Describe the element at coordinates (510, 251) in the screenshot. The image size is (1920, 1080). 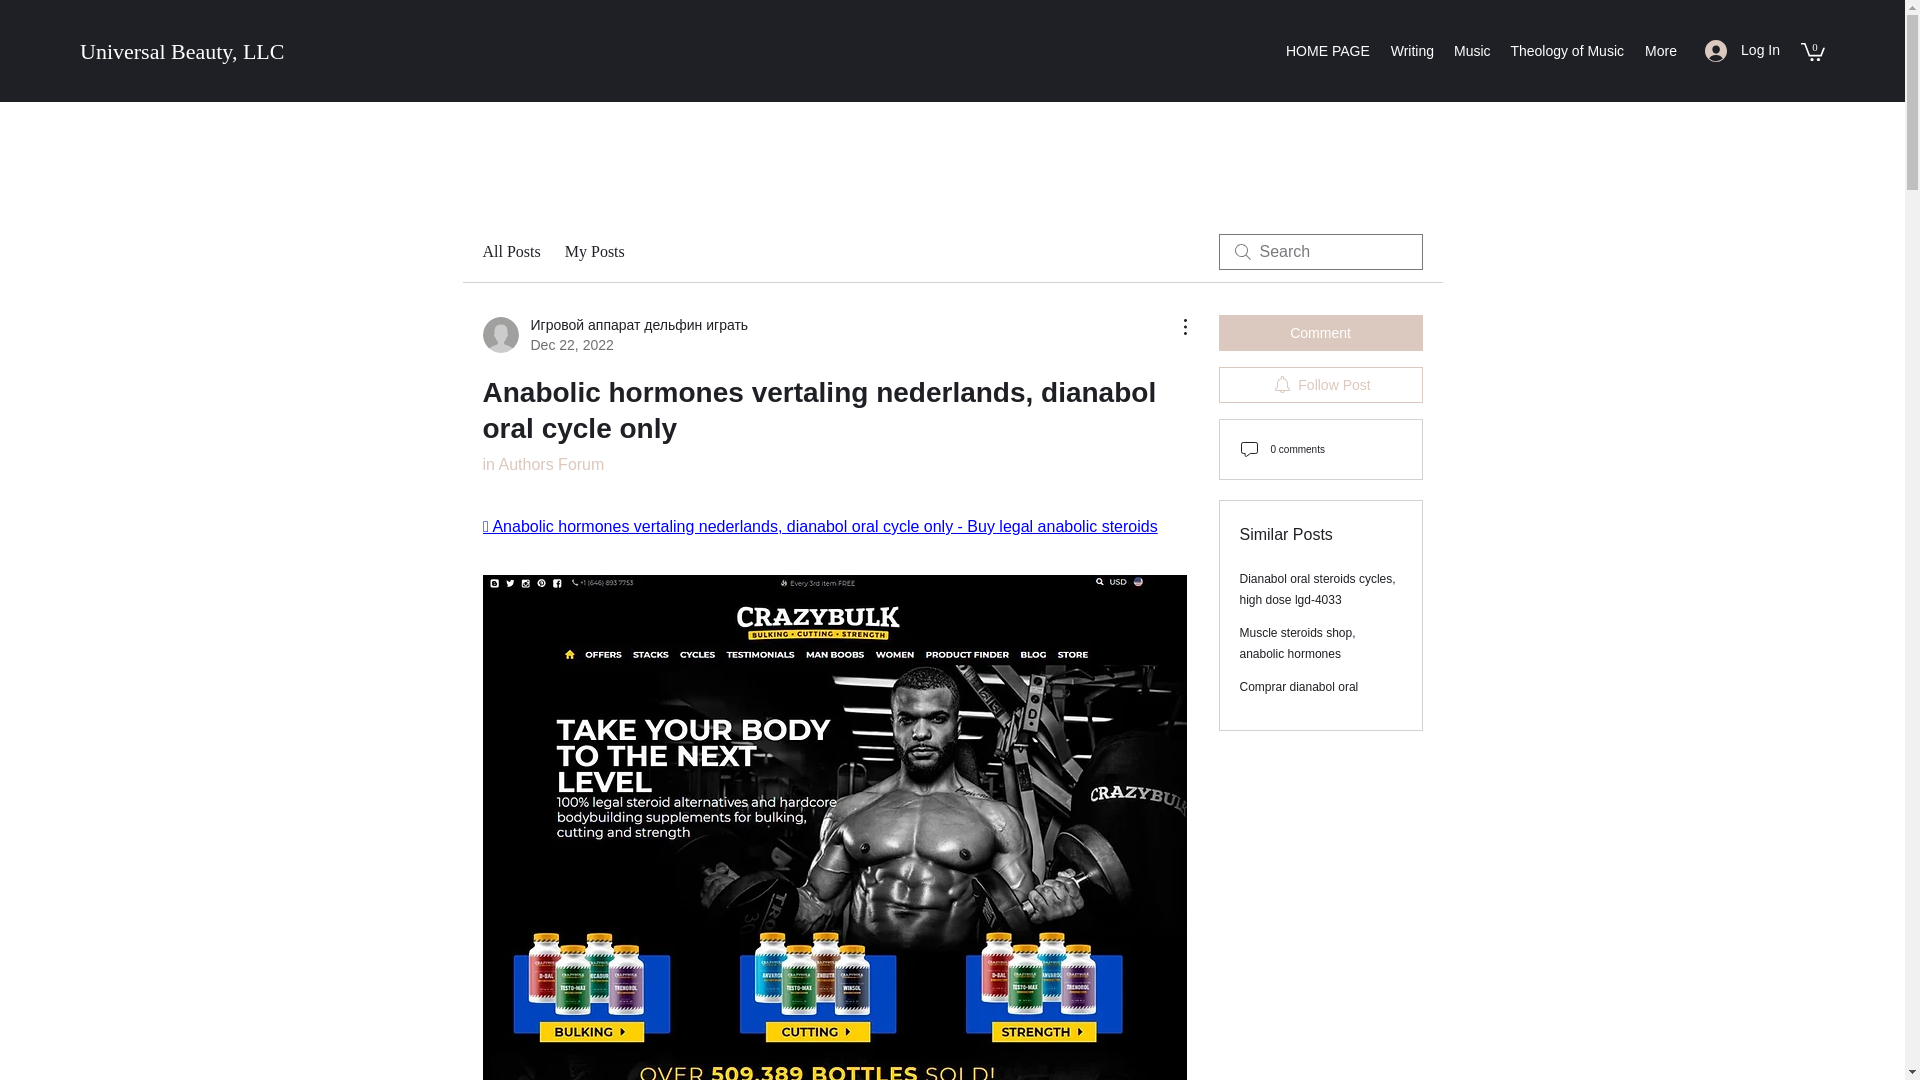
I see `All Posts` at that location.